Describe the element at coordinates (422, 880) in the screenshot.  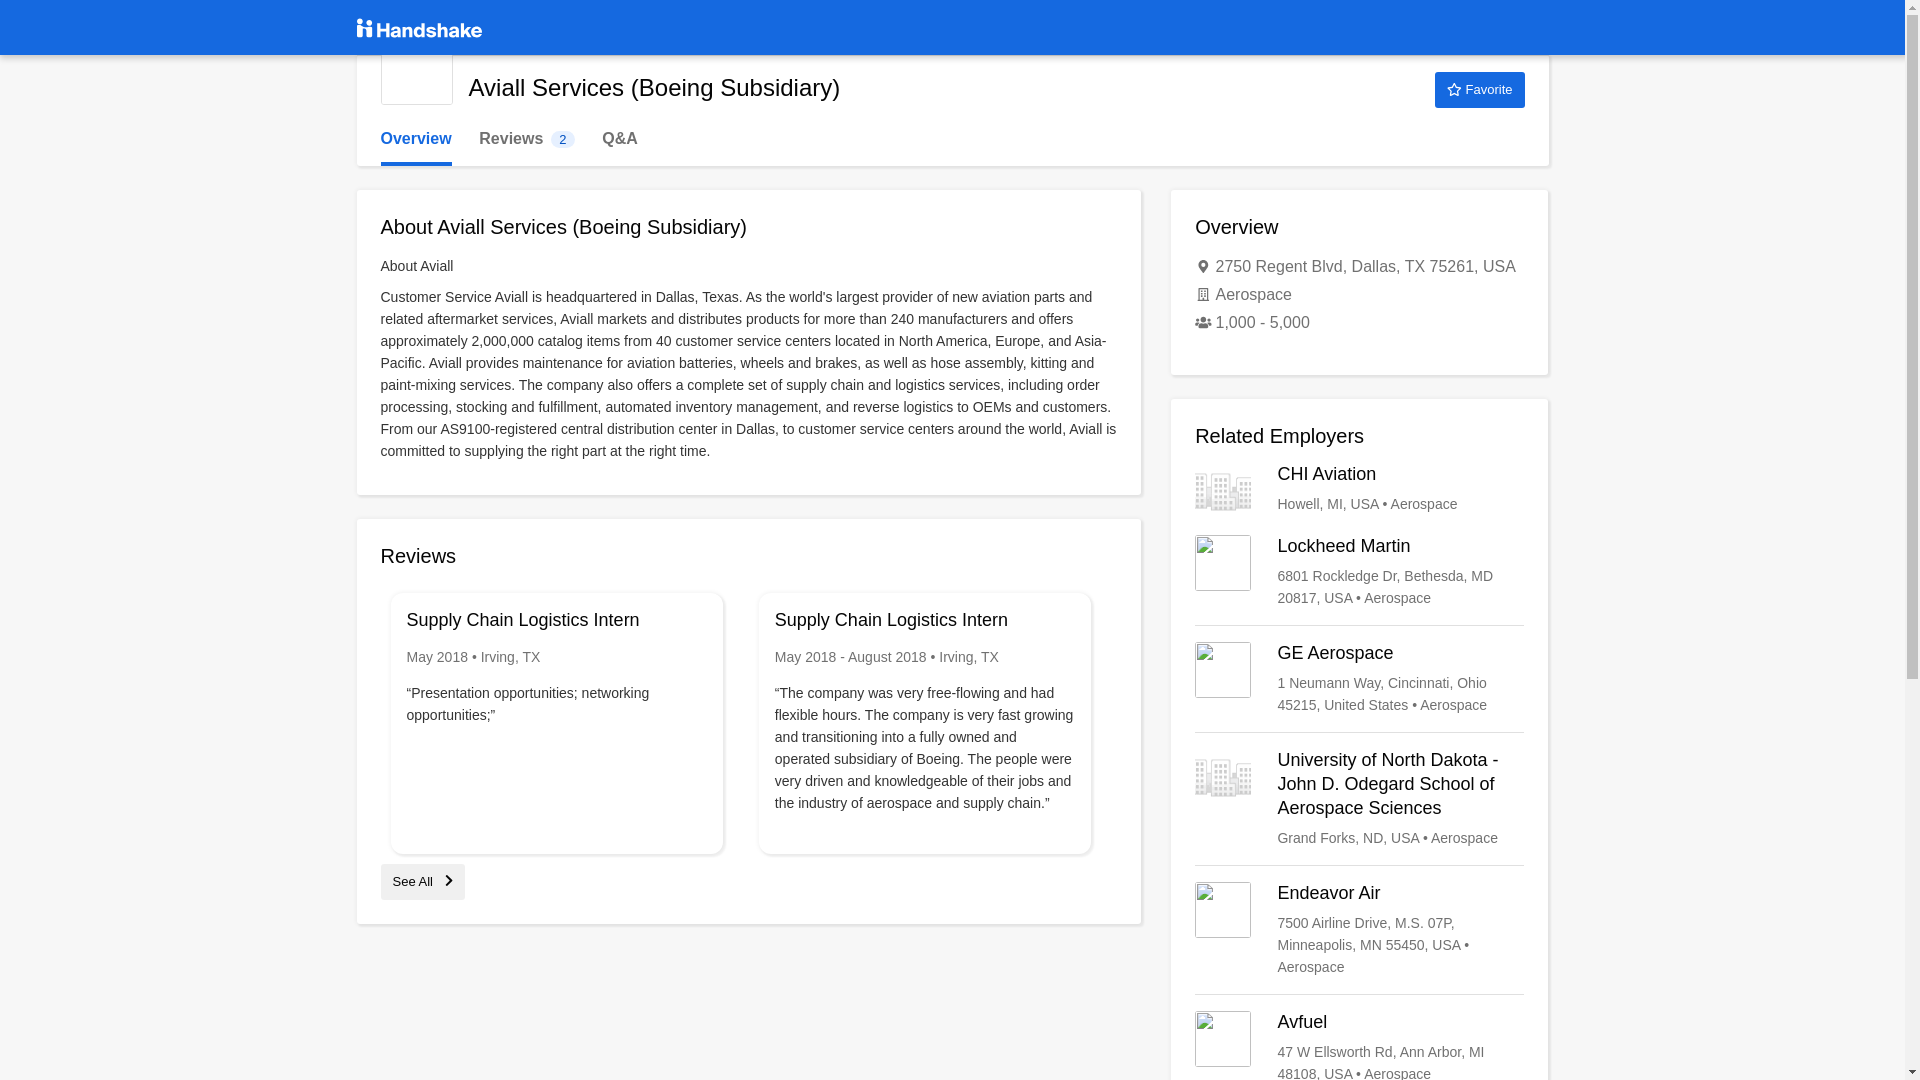
I see `Overview` at that location.